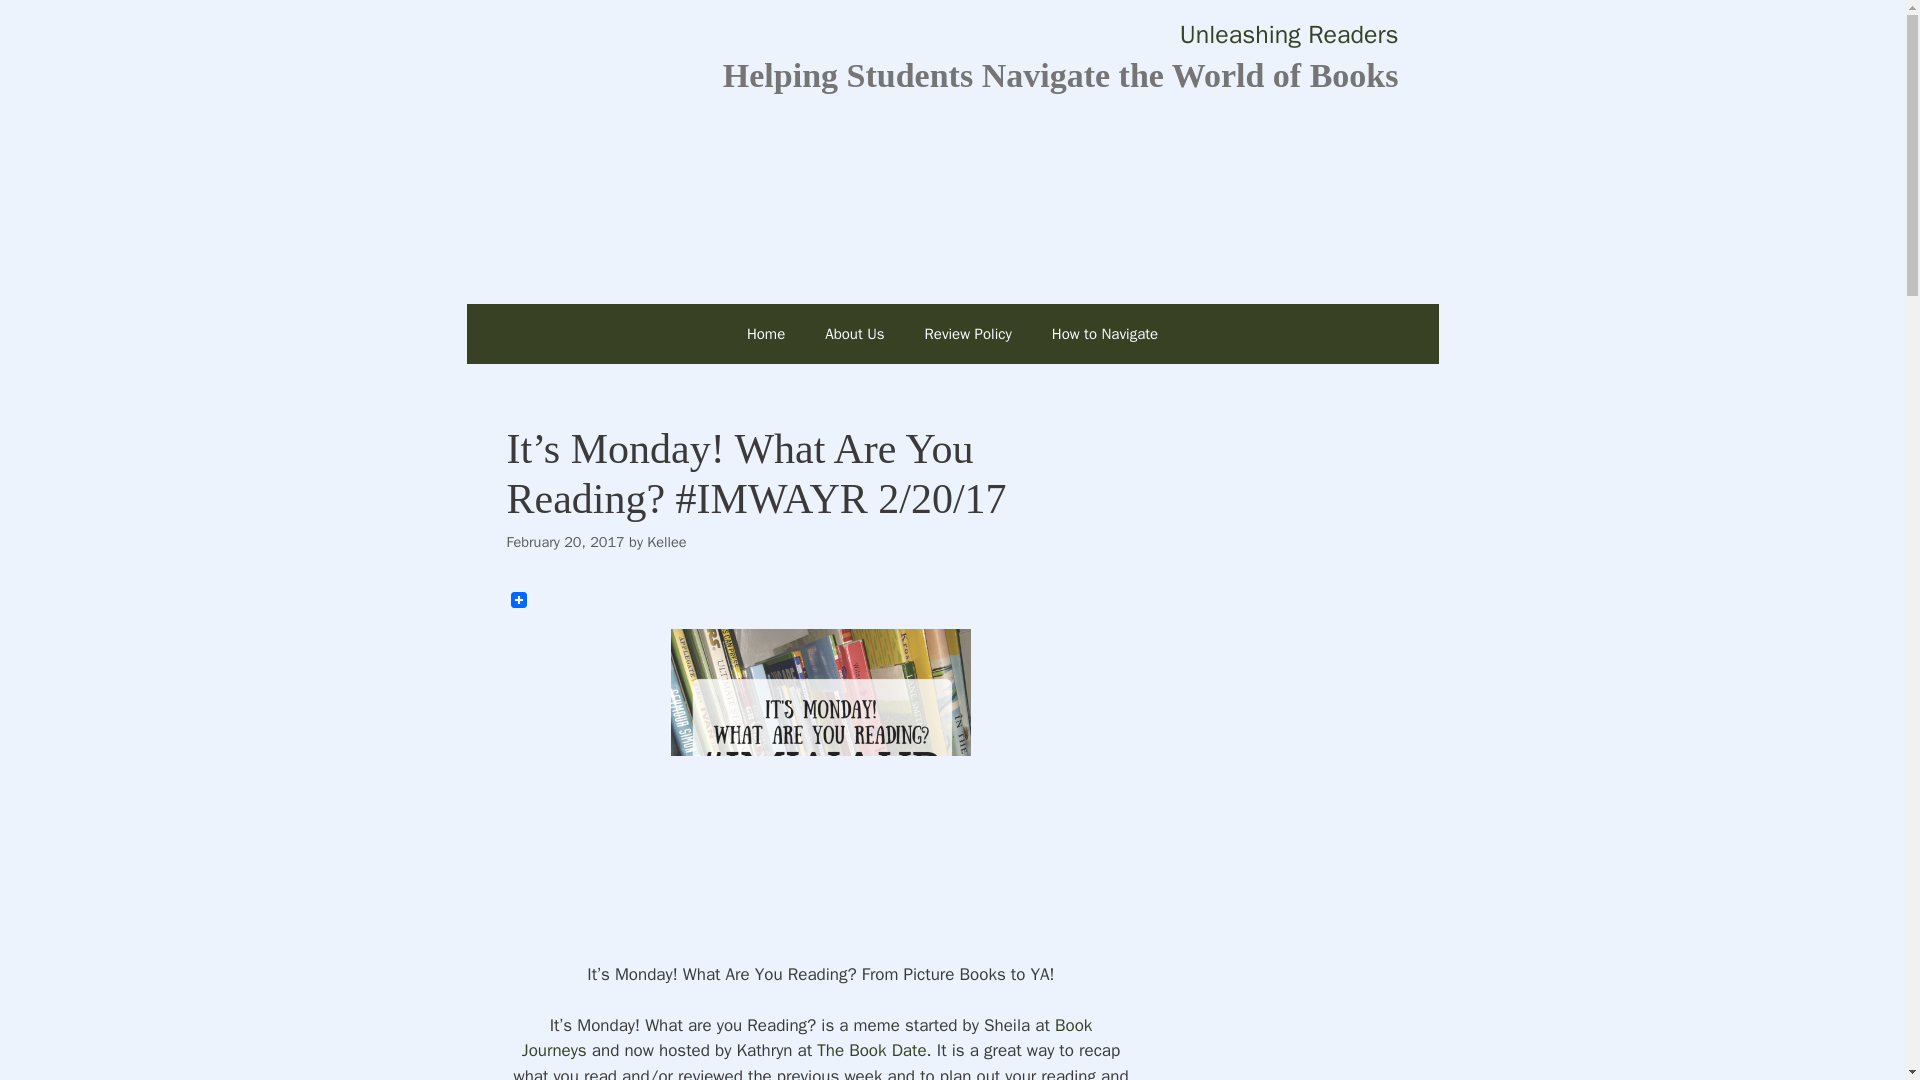 The height and width of the screenshot is (1080, 1920). Describe the element at coordinates (666, 542) in the screenshot. I see `View all posts by Kellee` at that location.